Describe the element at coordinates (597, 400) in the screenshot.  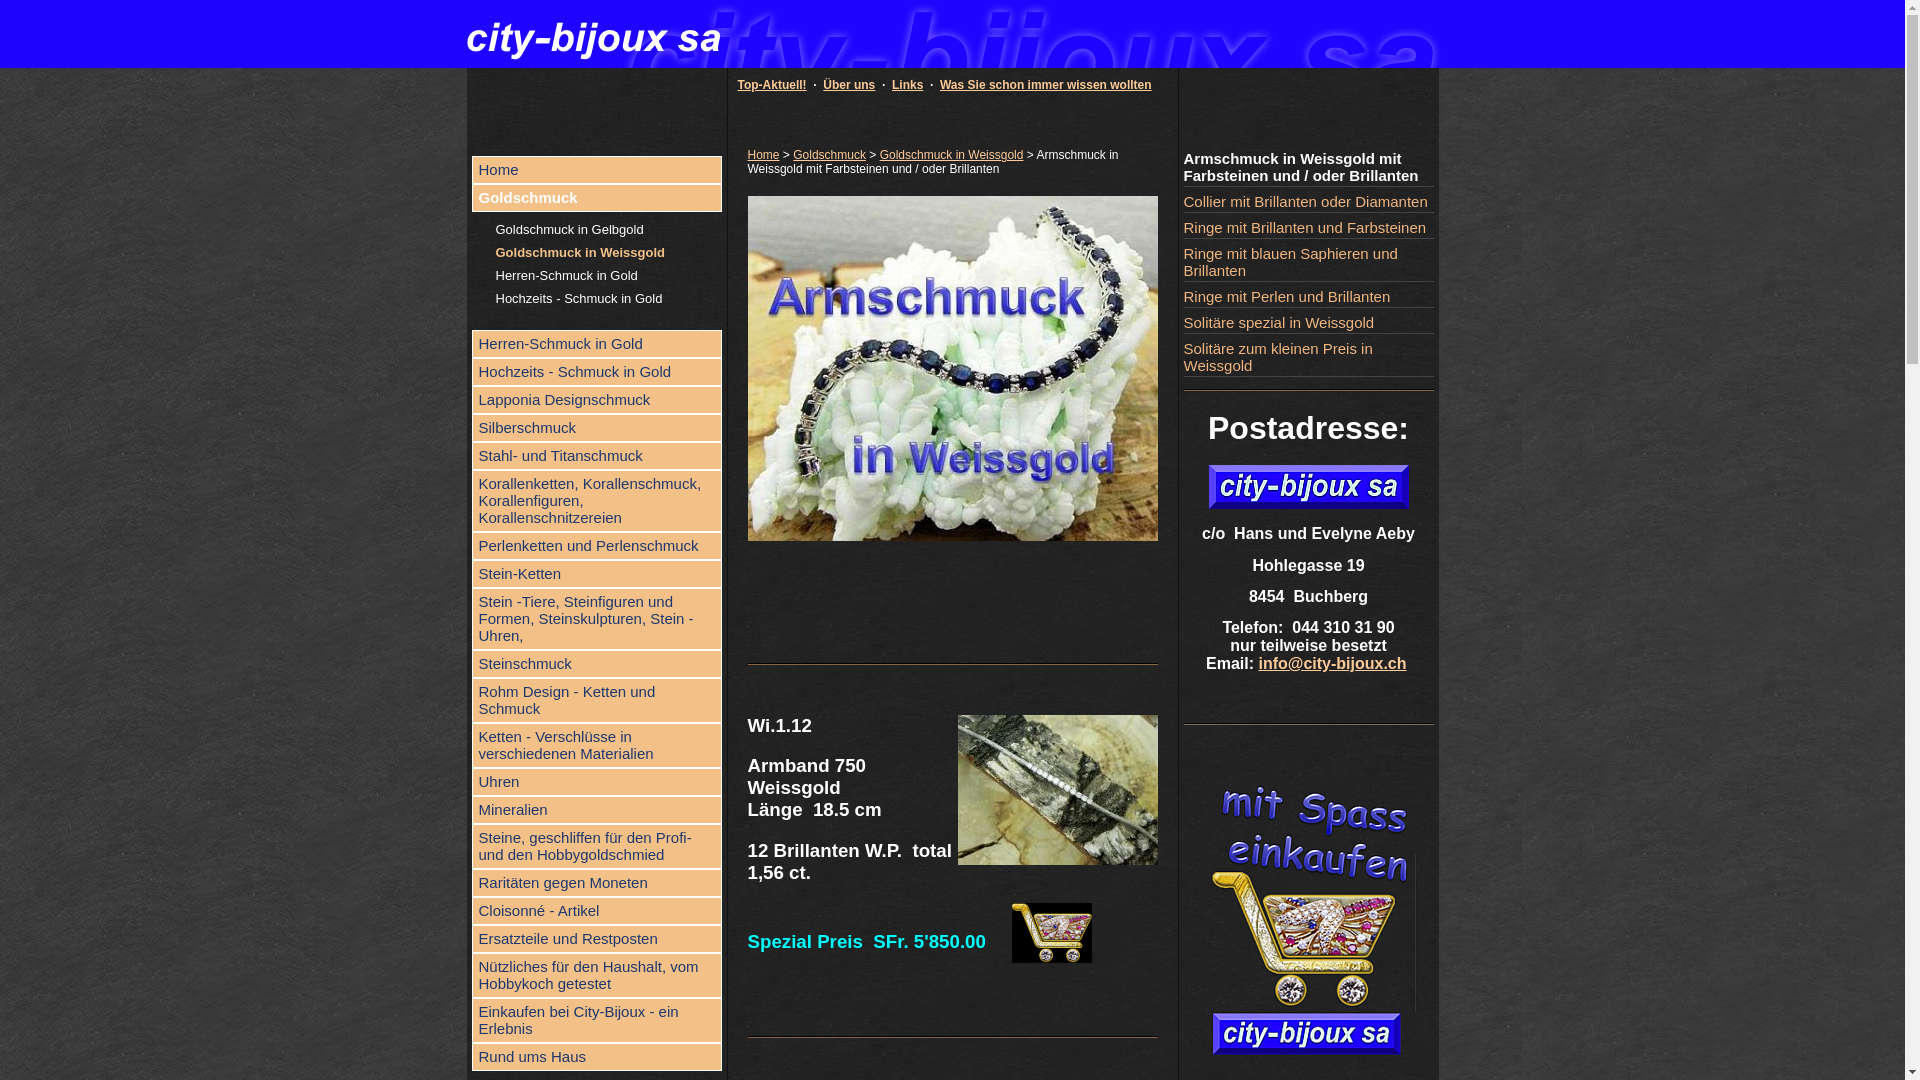
I see `Lapponia Designschmuck` at that location.